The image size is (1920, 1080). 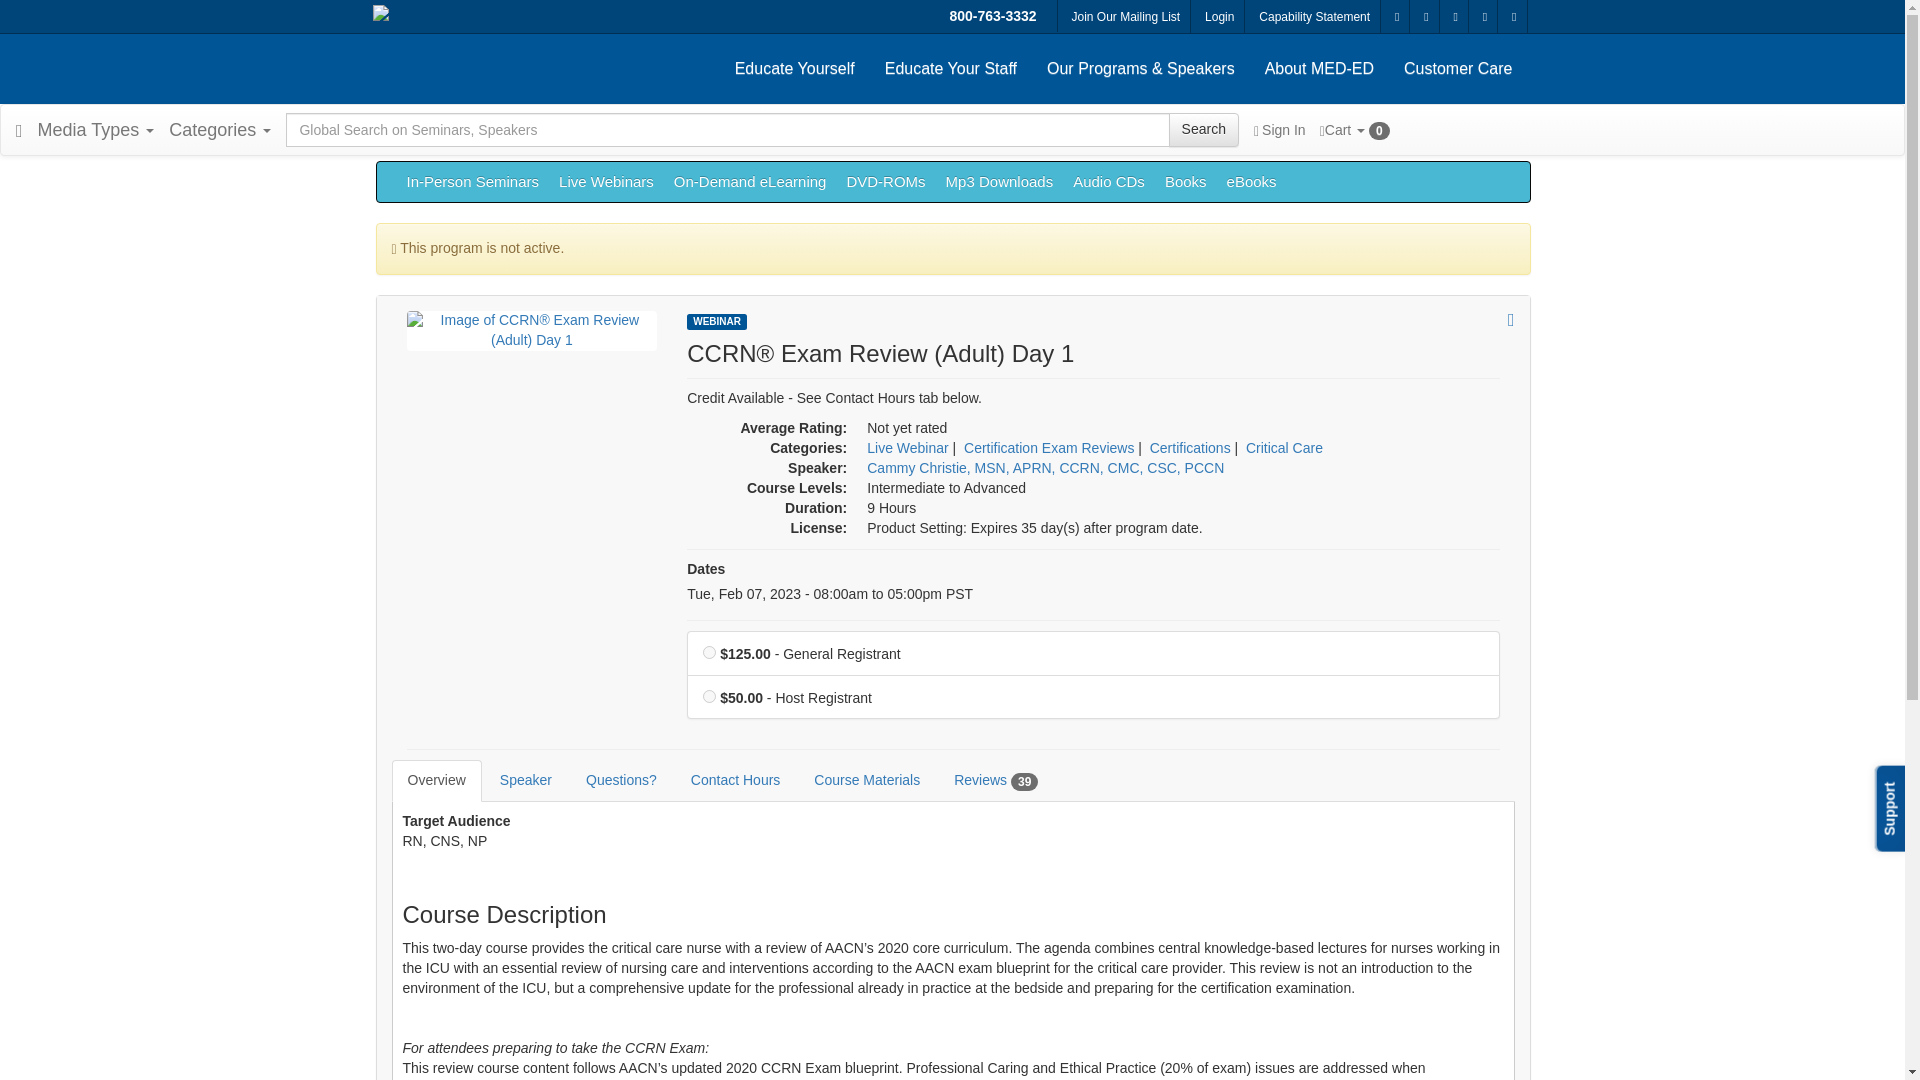 I want to click on Capability Statement, so click(x=1314, y=18).